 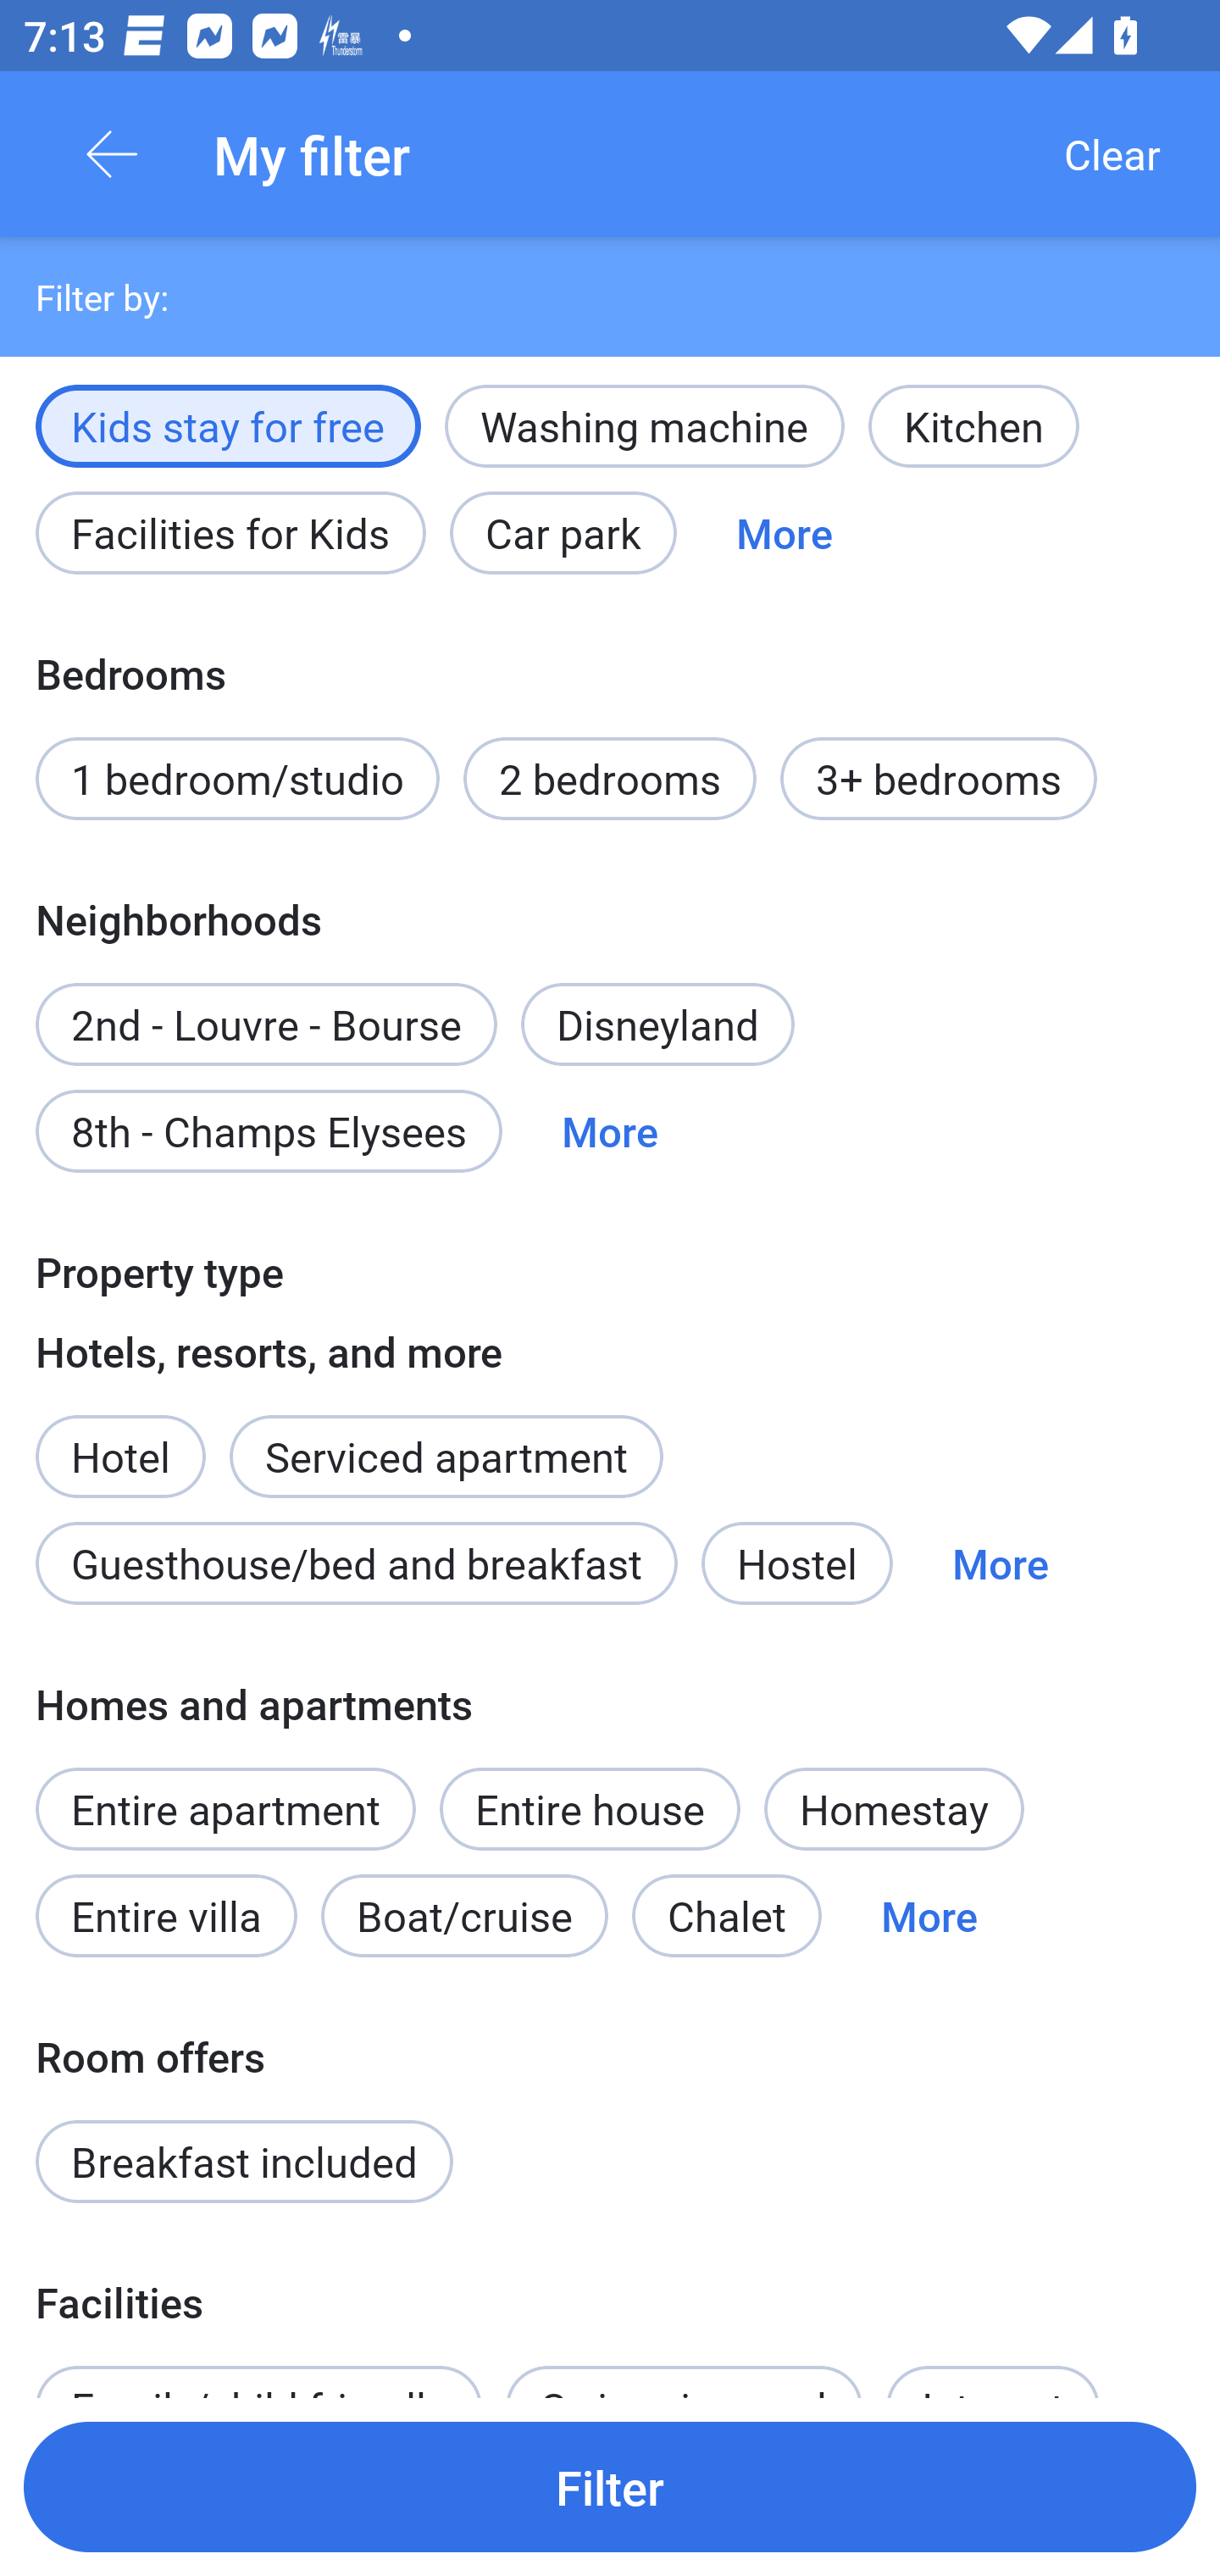 I want to click on Chalet, so click(x=727, y=1915).